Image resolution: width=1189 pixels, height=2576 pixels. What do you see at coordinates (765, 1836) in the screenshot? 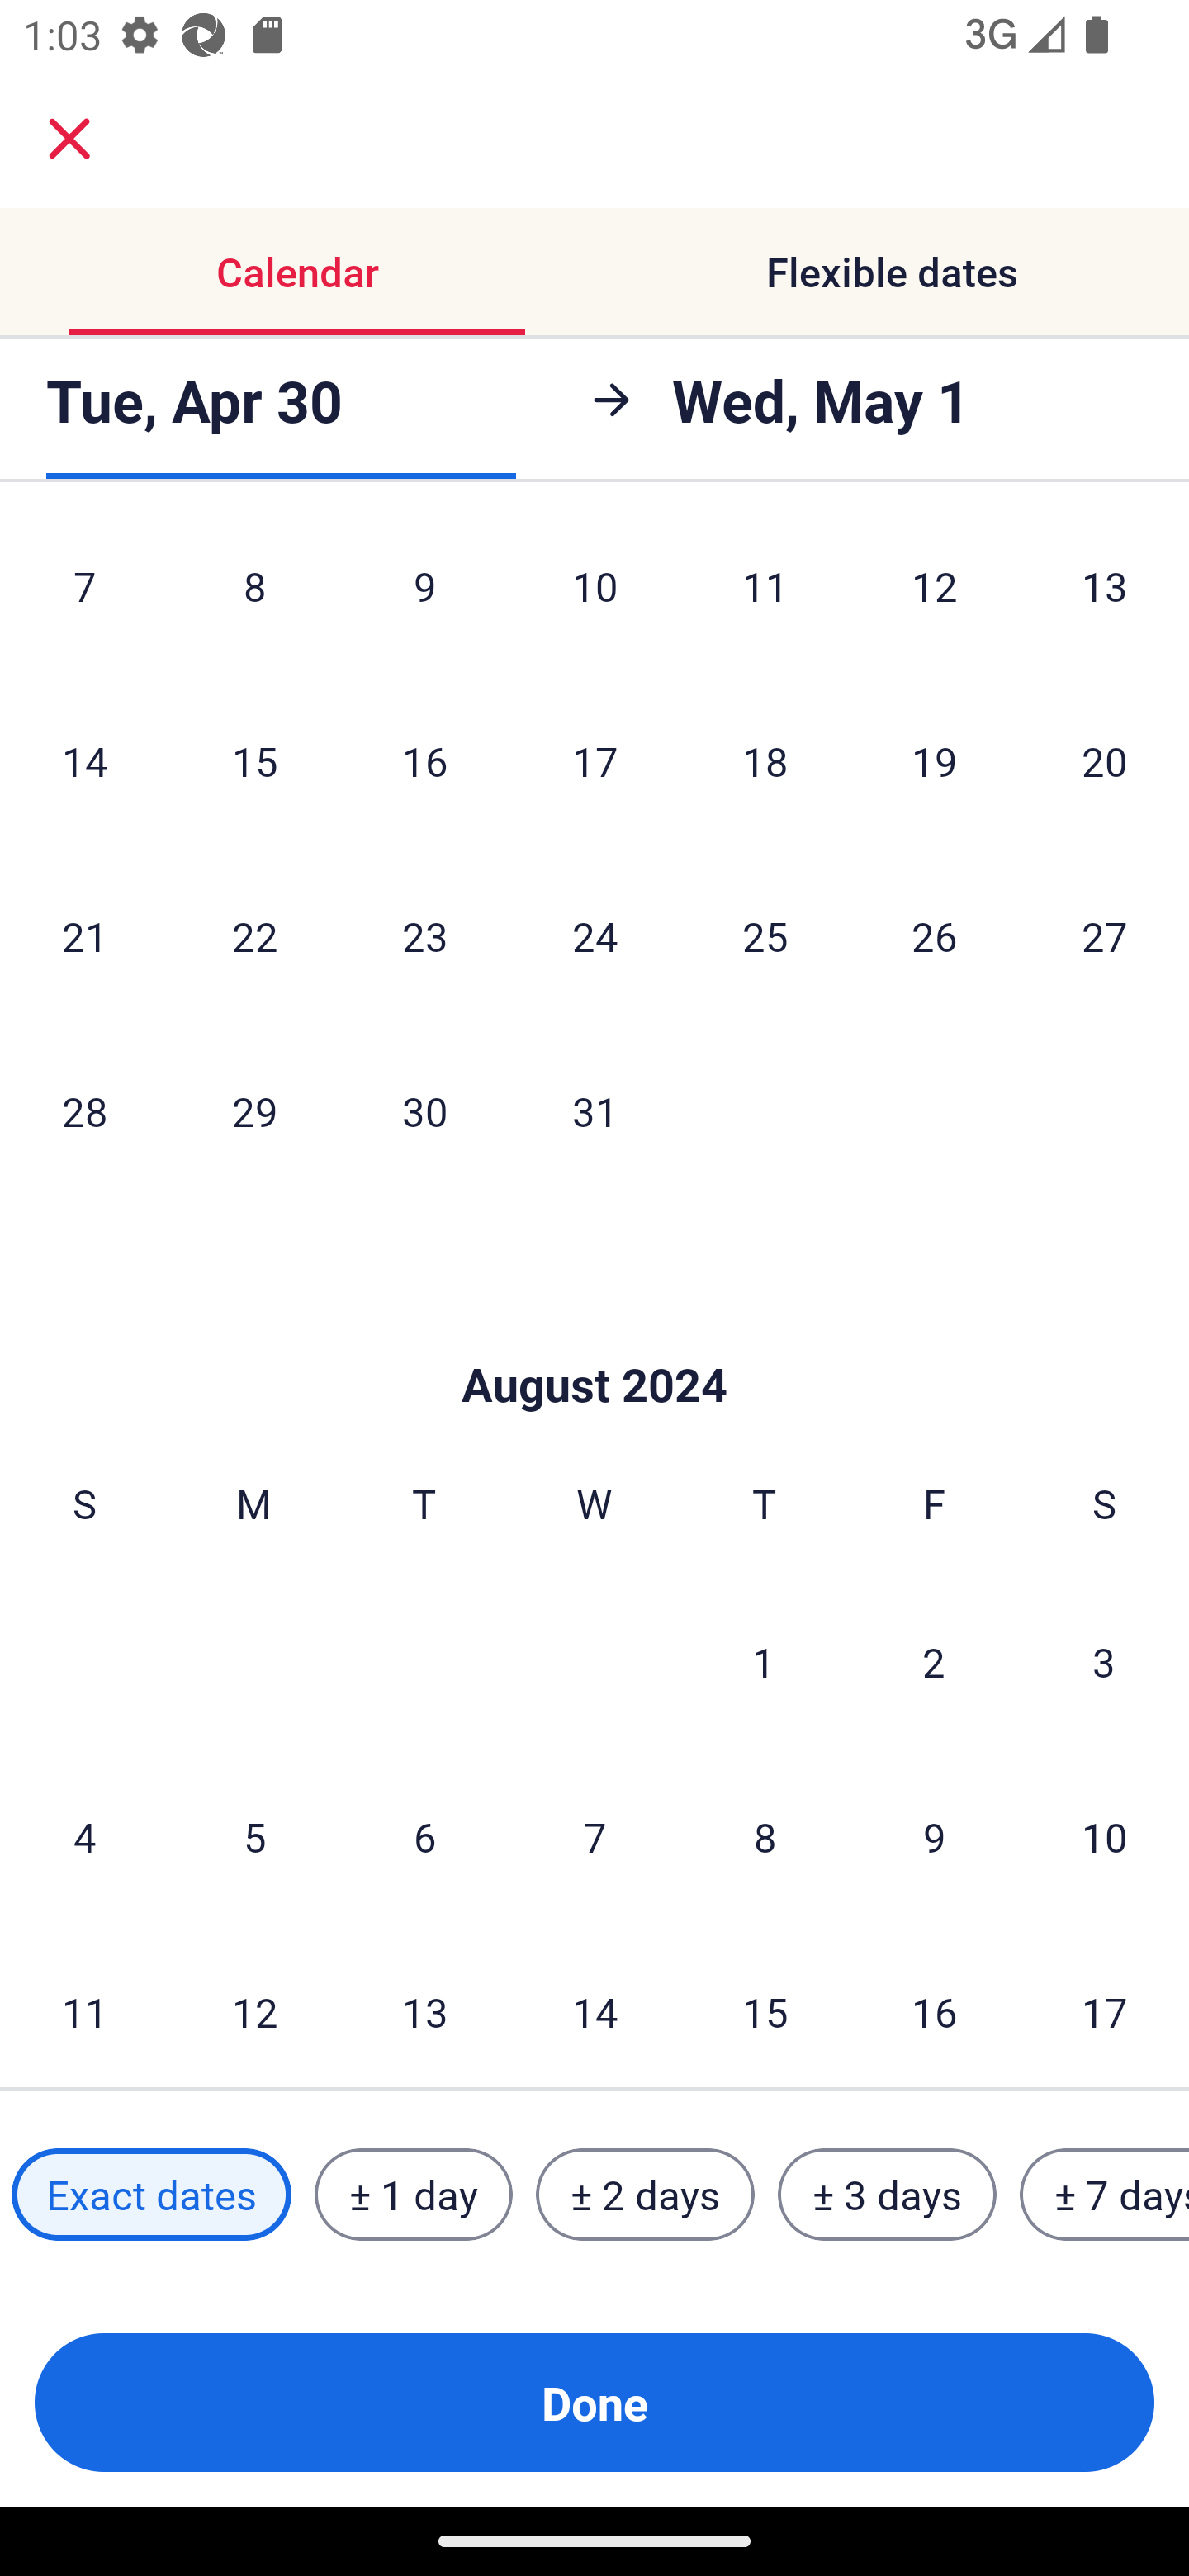
I see `8 Thursday, August 8, 2024` at bounding box center [765, 1836].